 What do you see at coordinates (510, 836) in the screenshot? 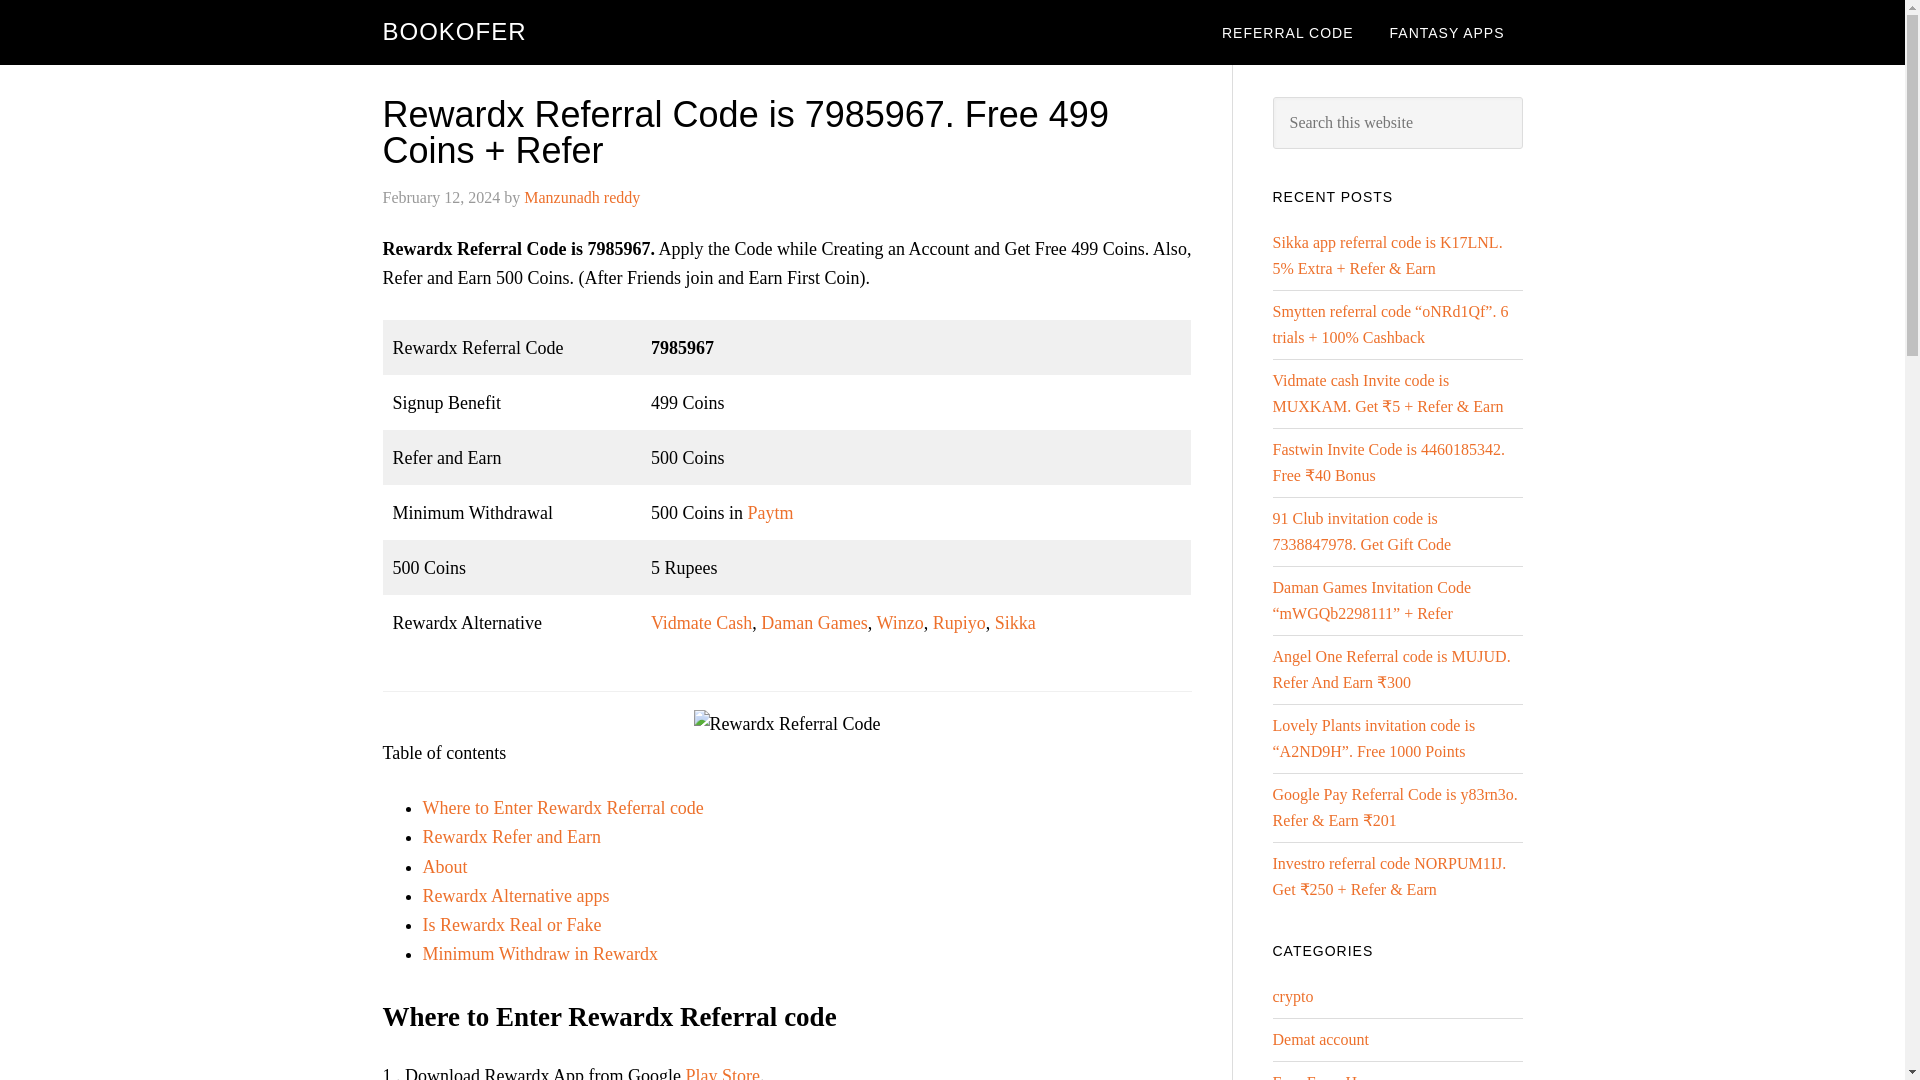
I see `Rewardx Refer and Earn` at bounding box center [510, 836].